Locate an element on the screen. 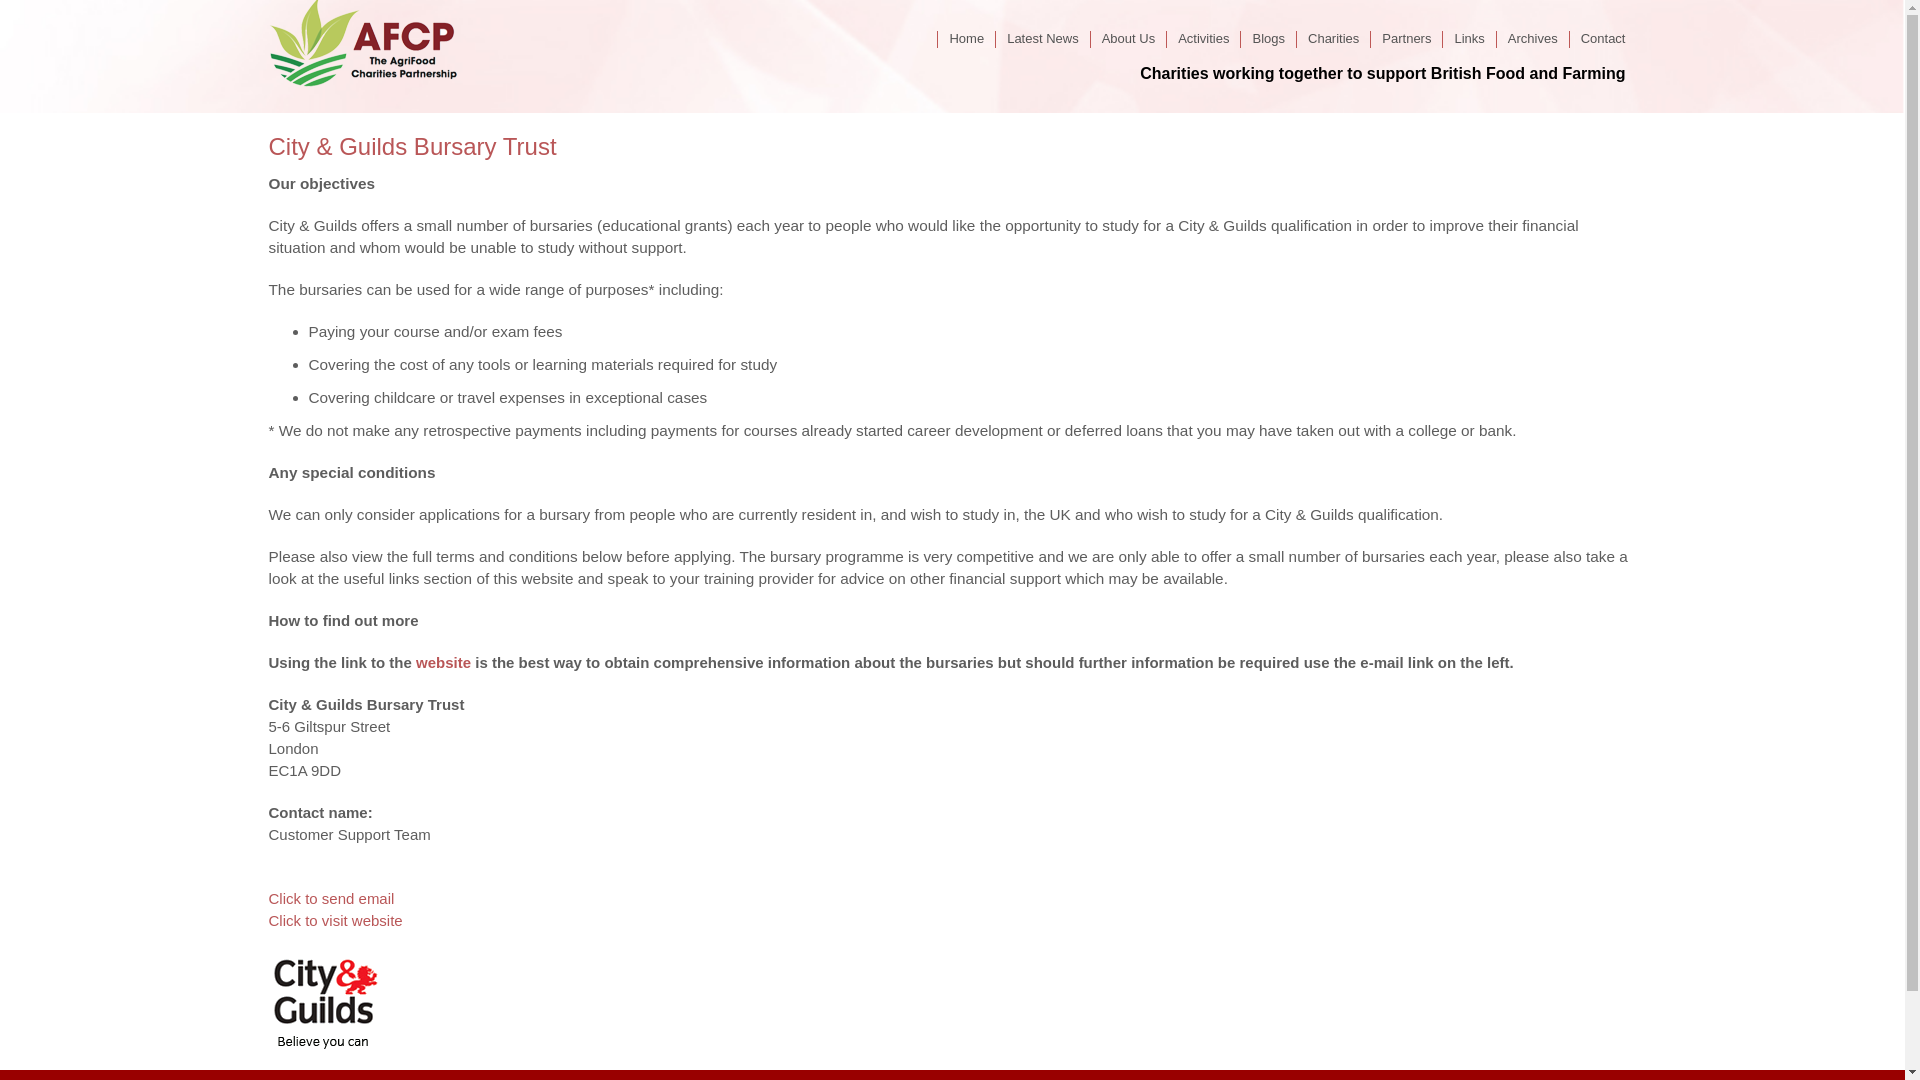 This screenshot has width=1920, height=1080. Activities is located at coordinates (1202, 38).